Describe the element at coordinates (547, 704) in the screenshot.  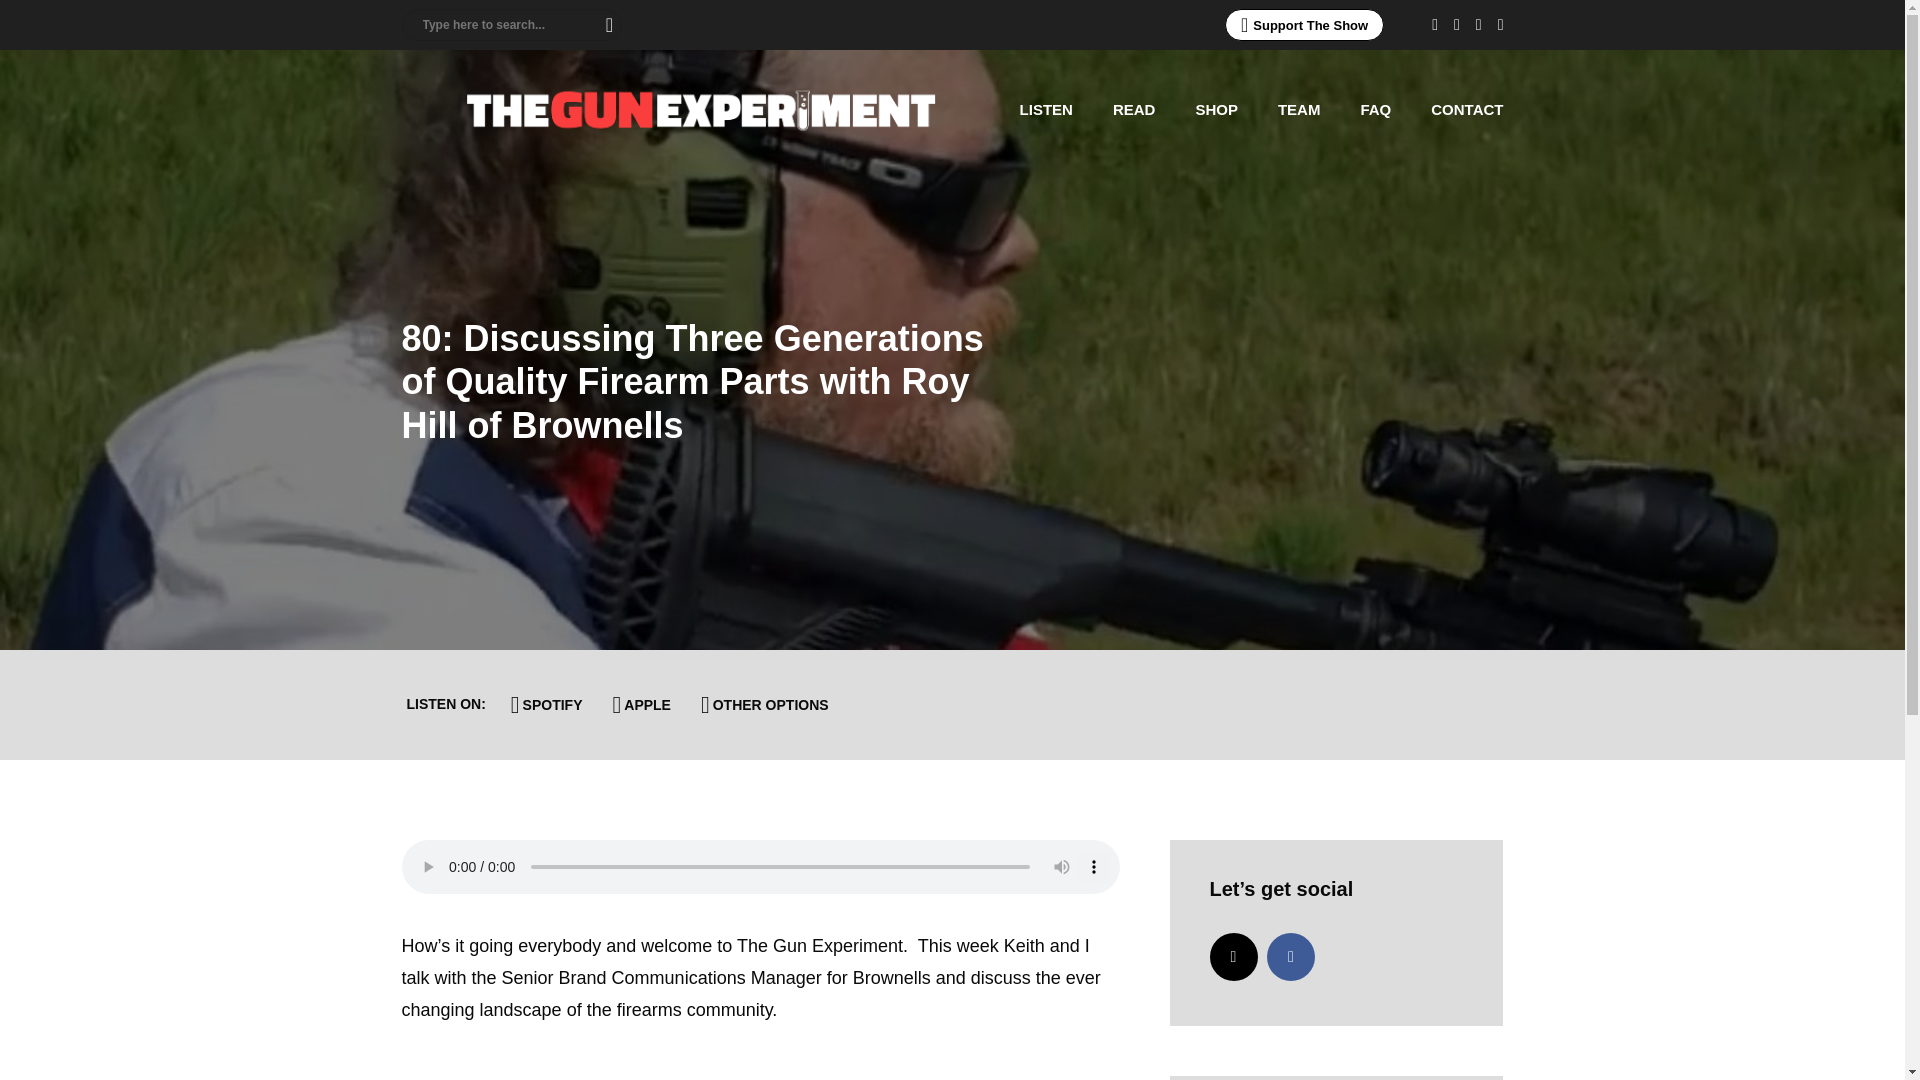
I see `SPOTIFY` at that location.